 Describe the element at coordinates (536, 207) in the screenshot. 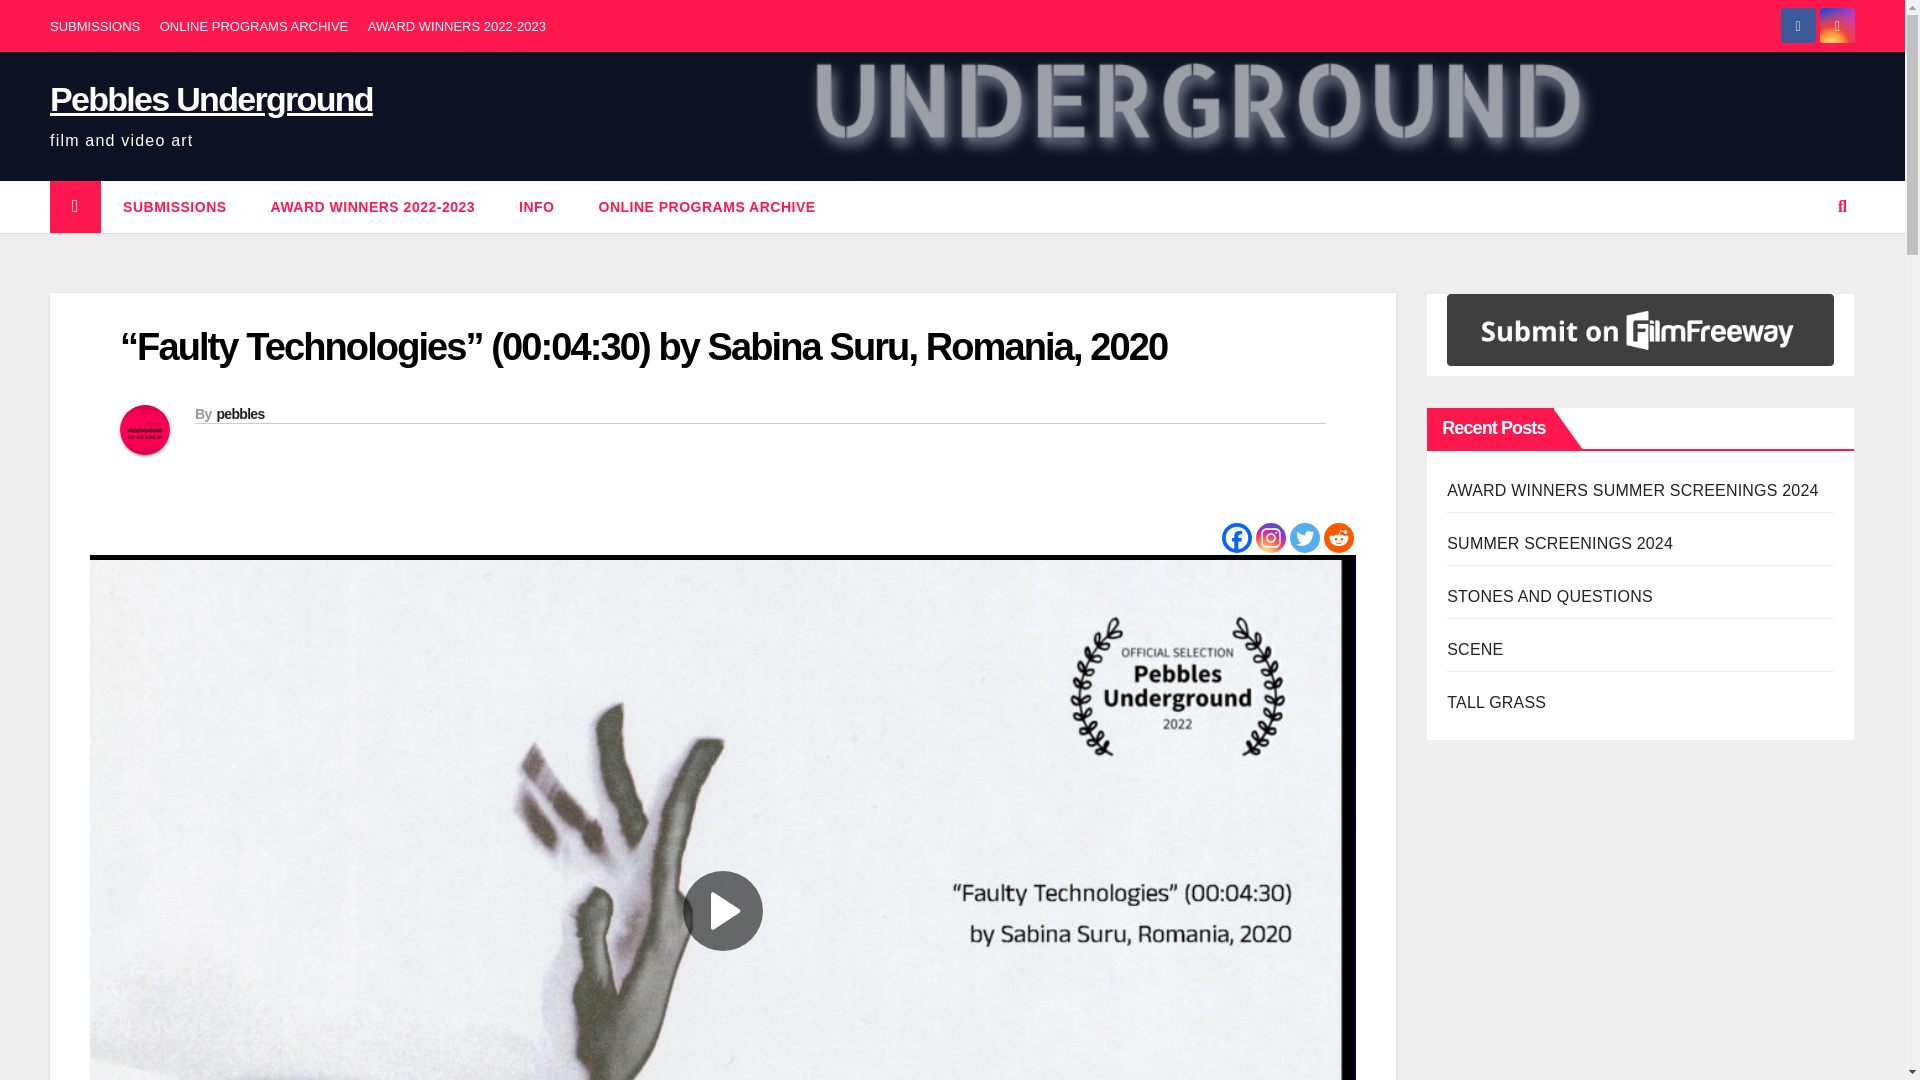

I see `INFO` at that location.